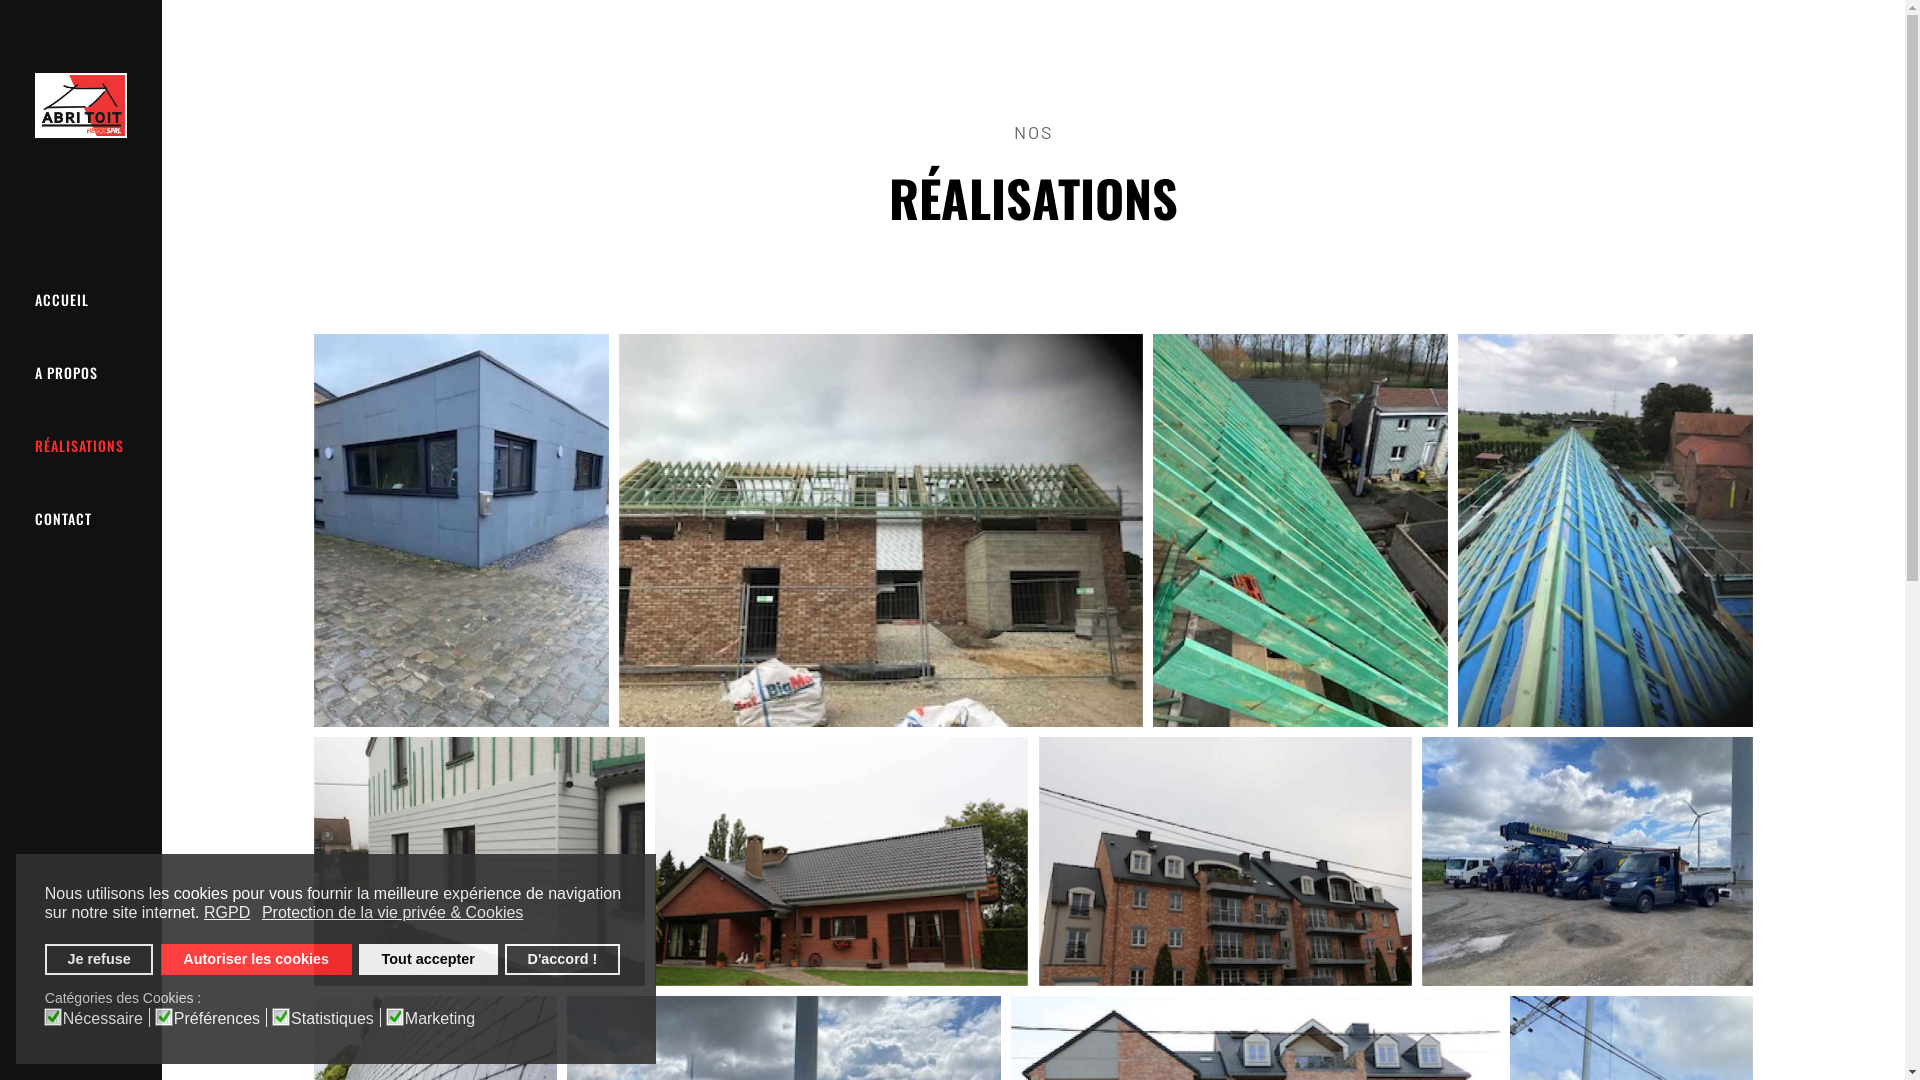 The image size is (1920, 1080). What do you see at coordinates (562, 960) in the screenshot?
I see `D'accord !` at bounding box center [562, 960].